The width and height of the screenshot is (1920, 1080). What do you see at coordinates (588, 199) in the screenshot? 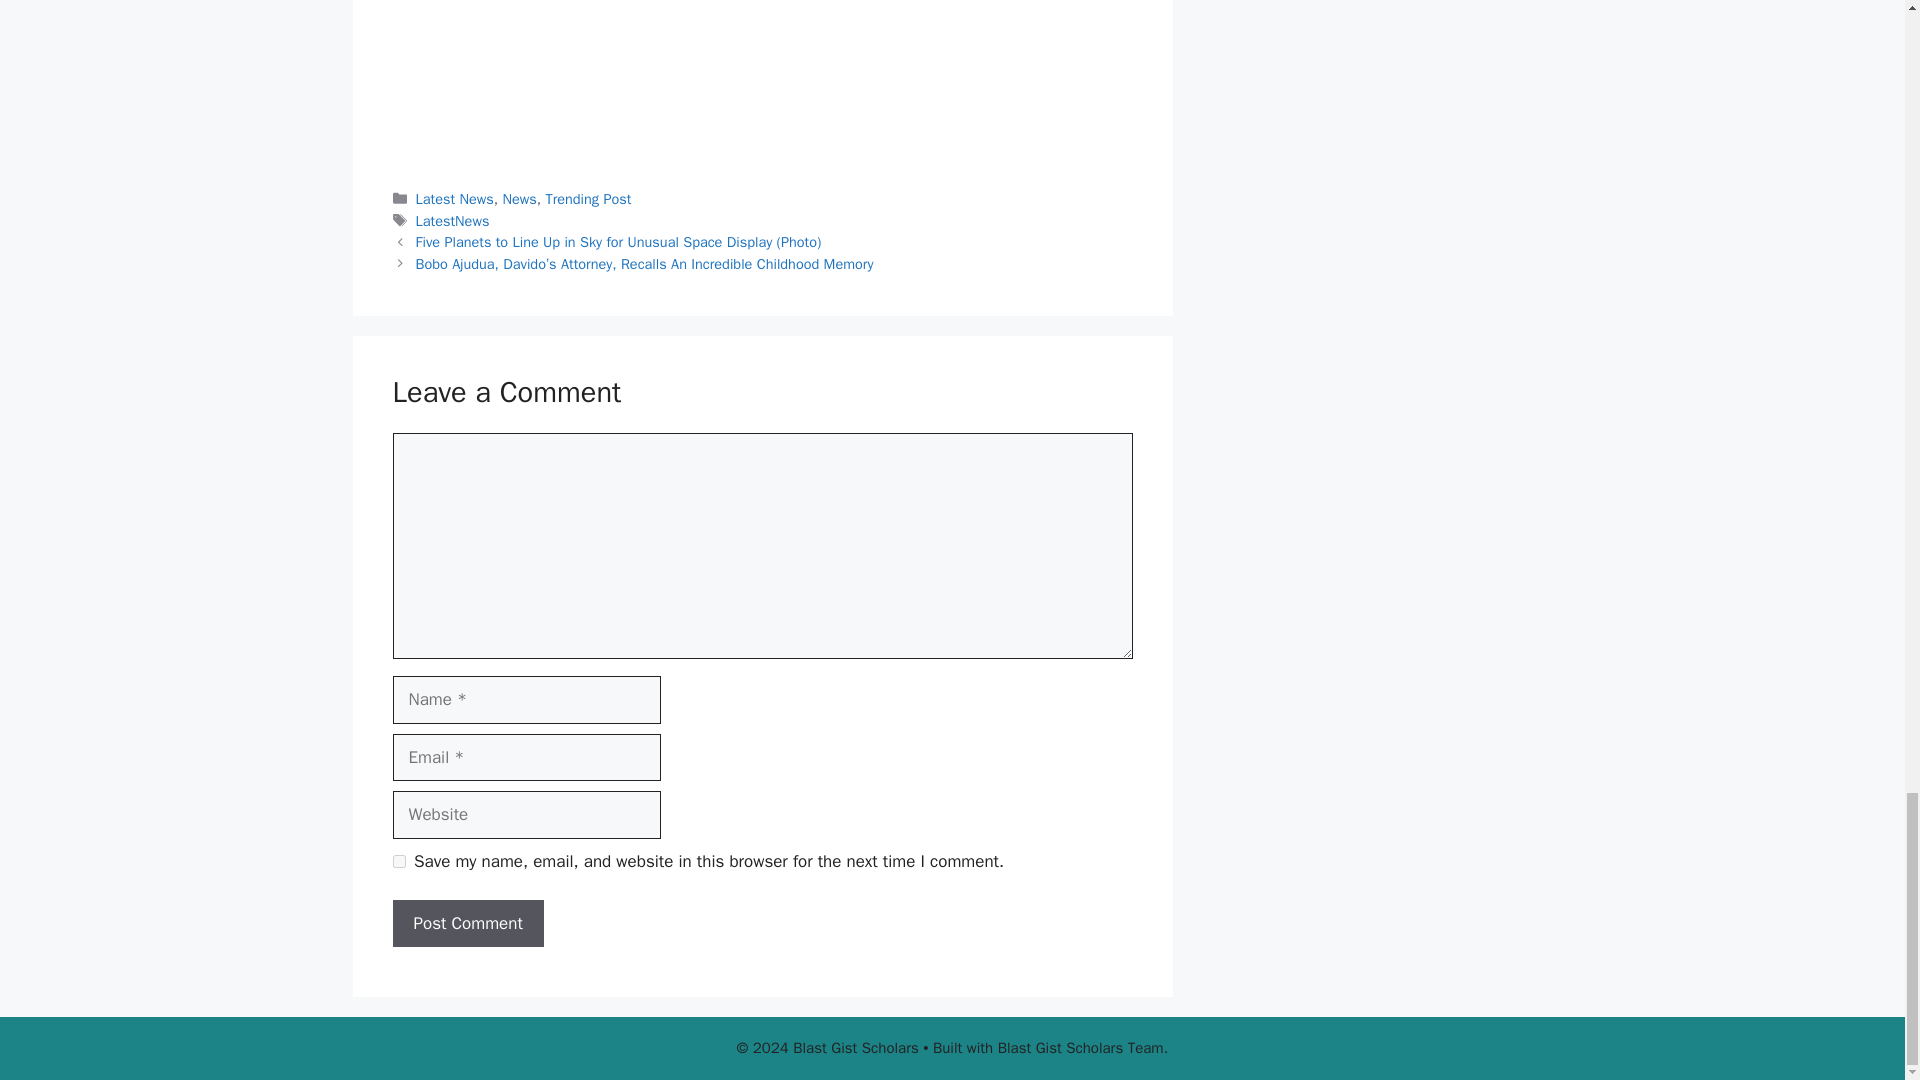
I see `Trending Post` at bounding box center [588, 199].